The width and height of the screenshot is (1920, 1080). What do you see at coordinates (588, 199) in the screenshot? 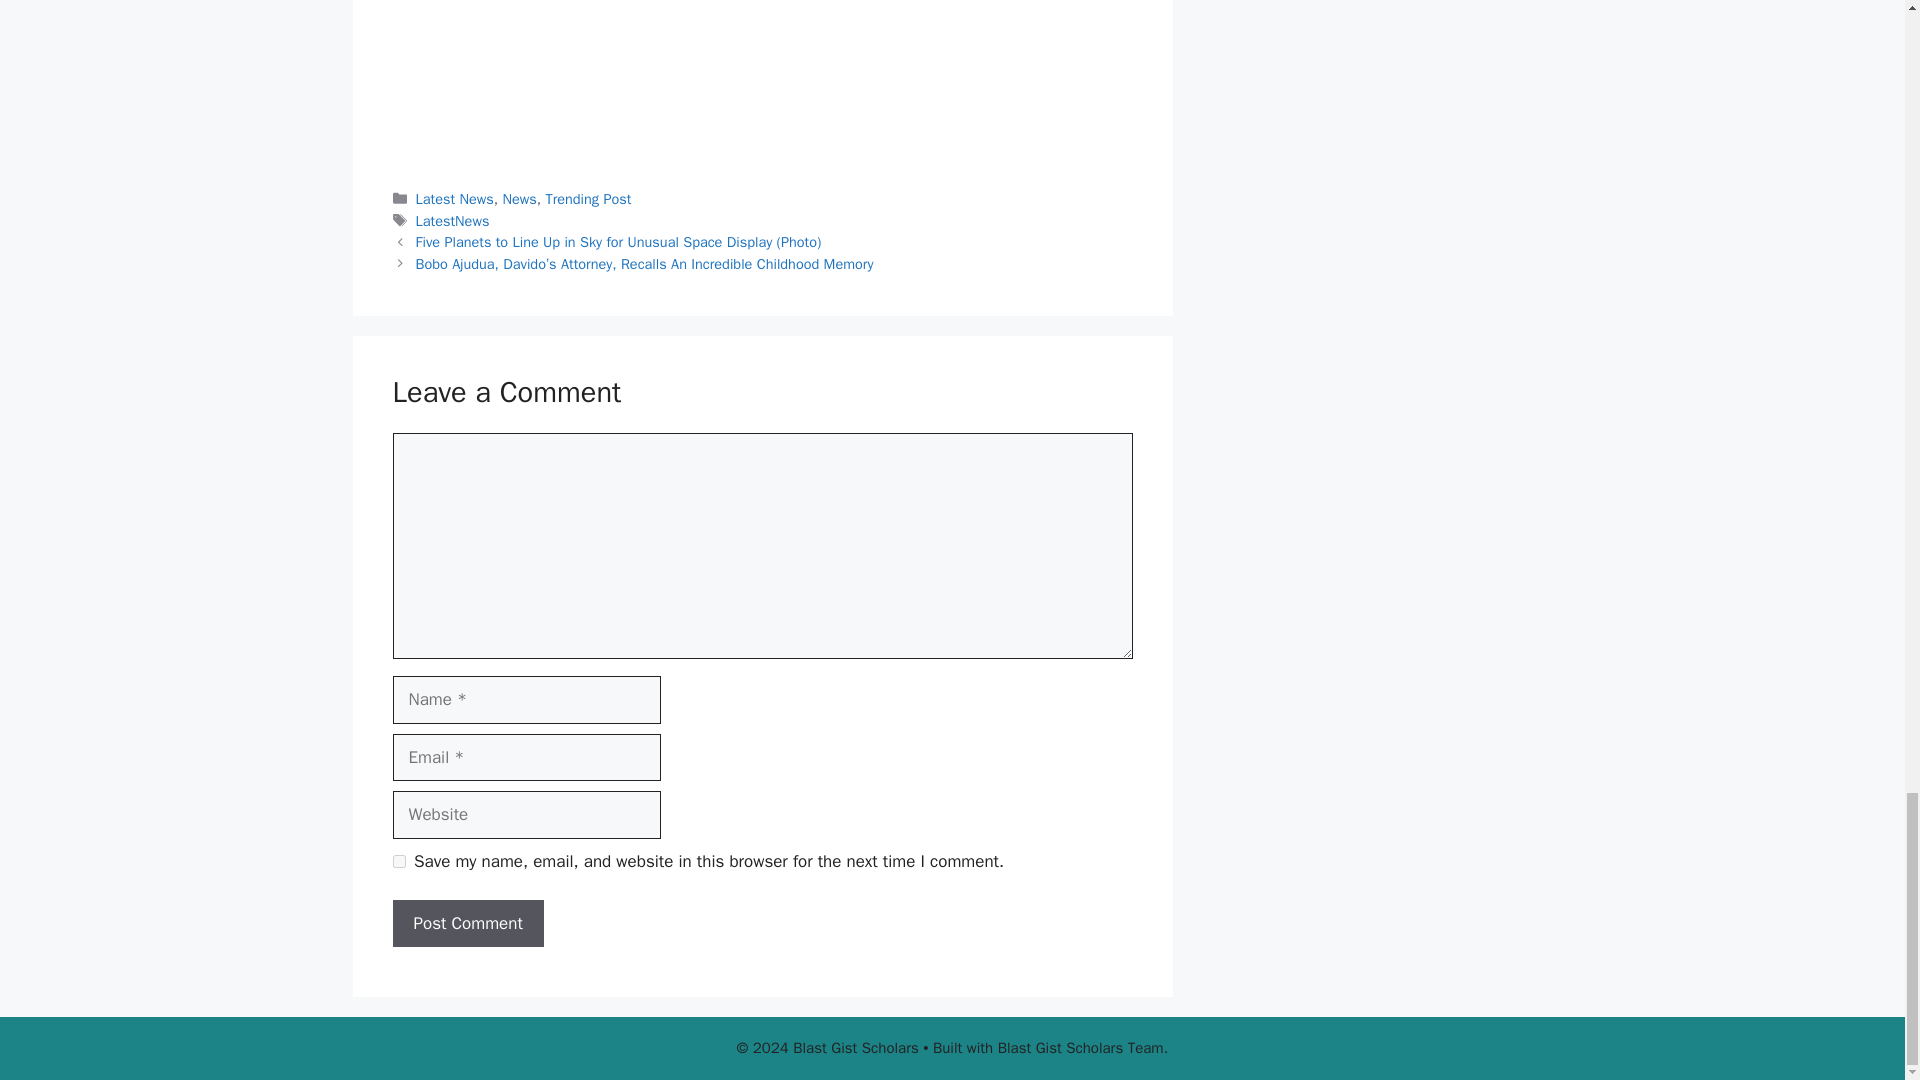
I see `Trending Post` at bounding box center [588, 199].